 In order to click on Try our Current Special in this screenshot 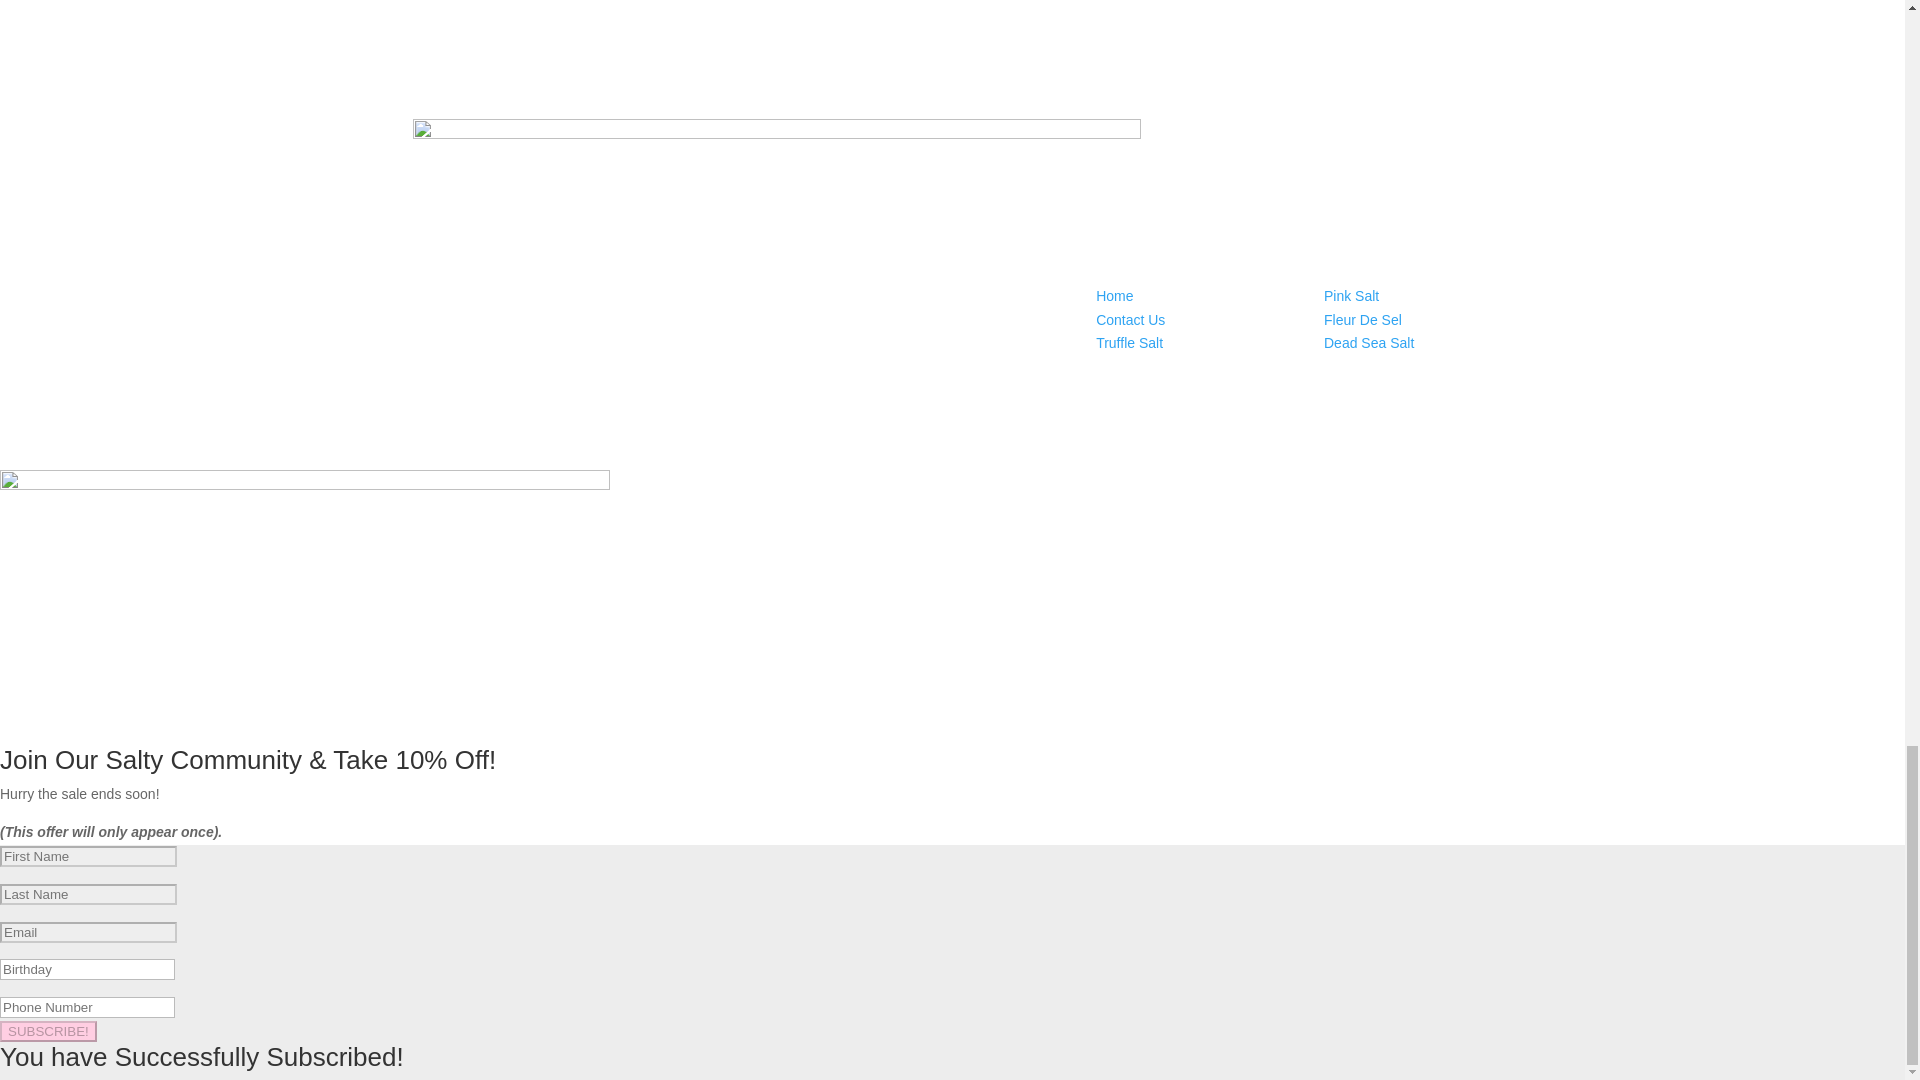, I will do `click(952, 63)`.